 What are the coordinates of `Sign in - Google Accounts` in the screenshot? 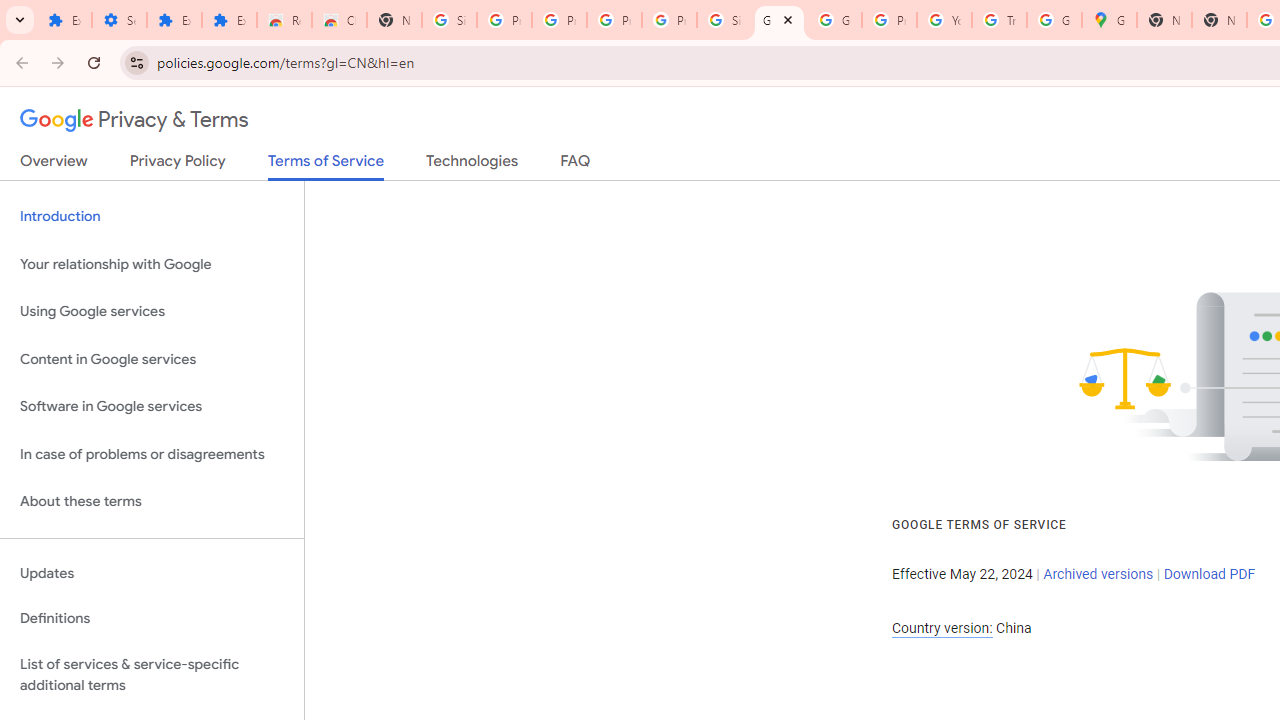 It's located at (724, 20).